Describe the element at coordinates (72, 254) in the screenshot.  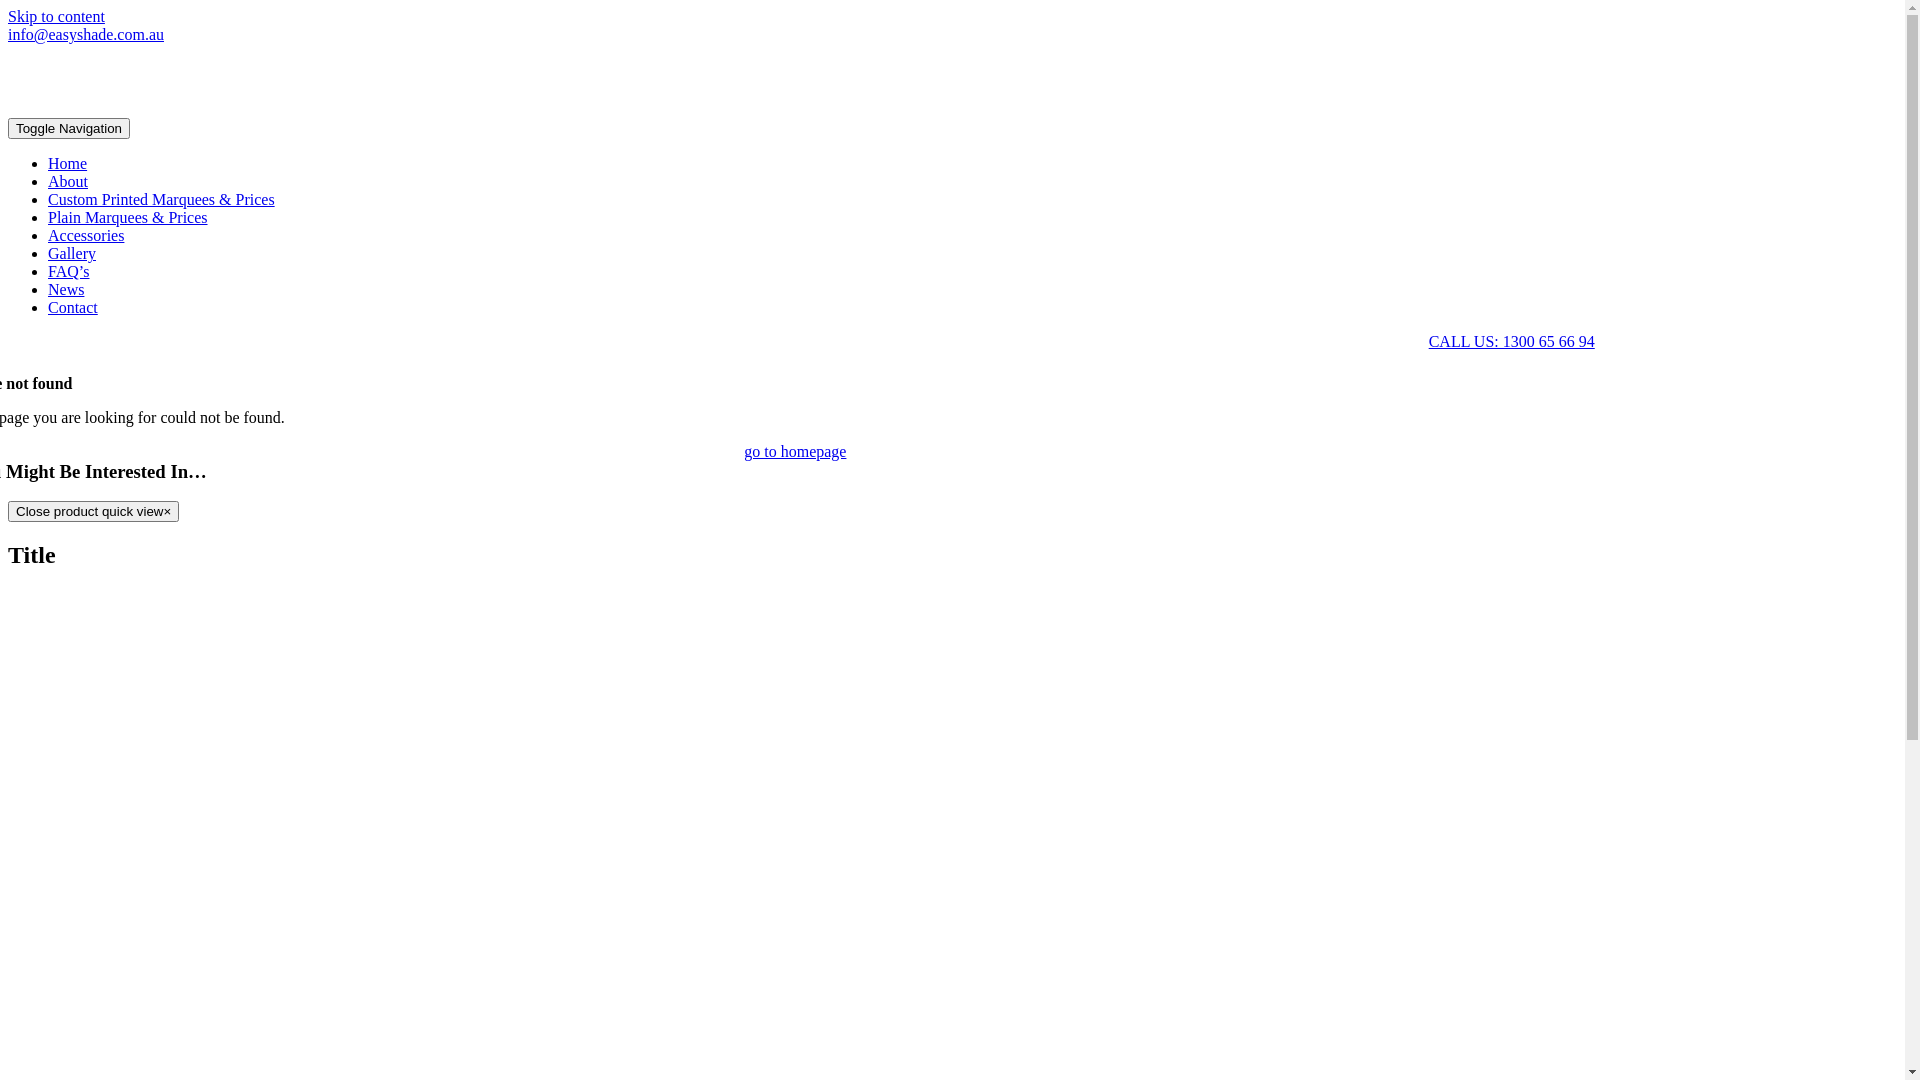
I see `Gallery` at that location.